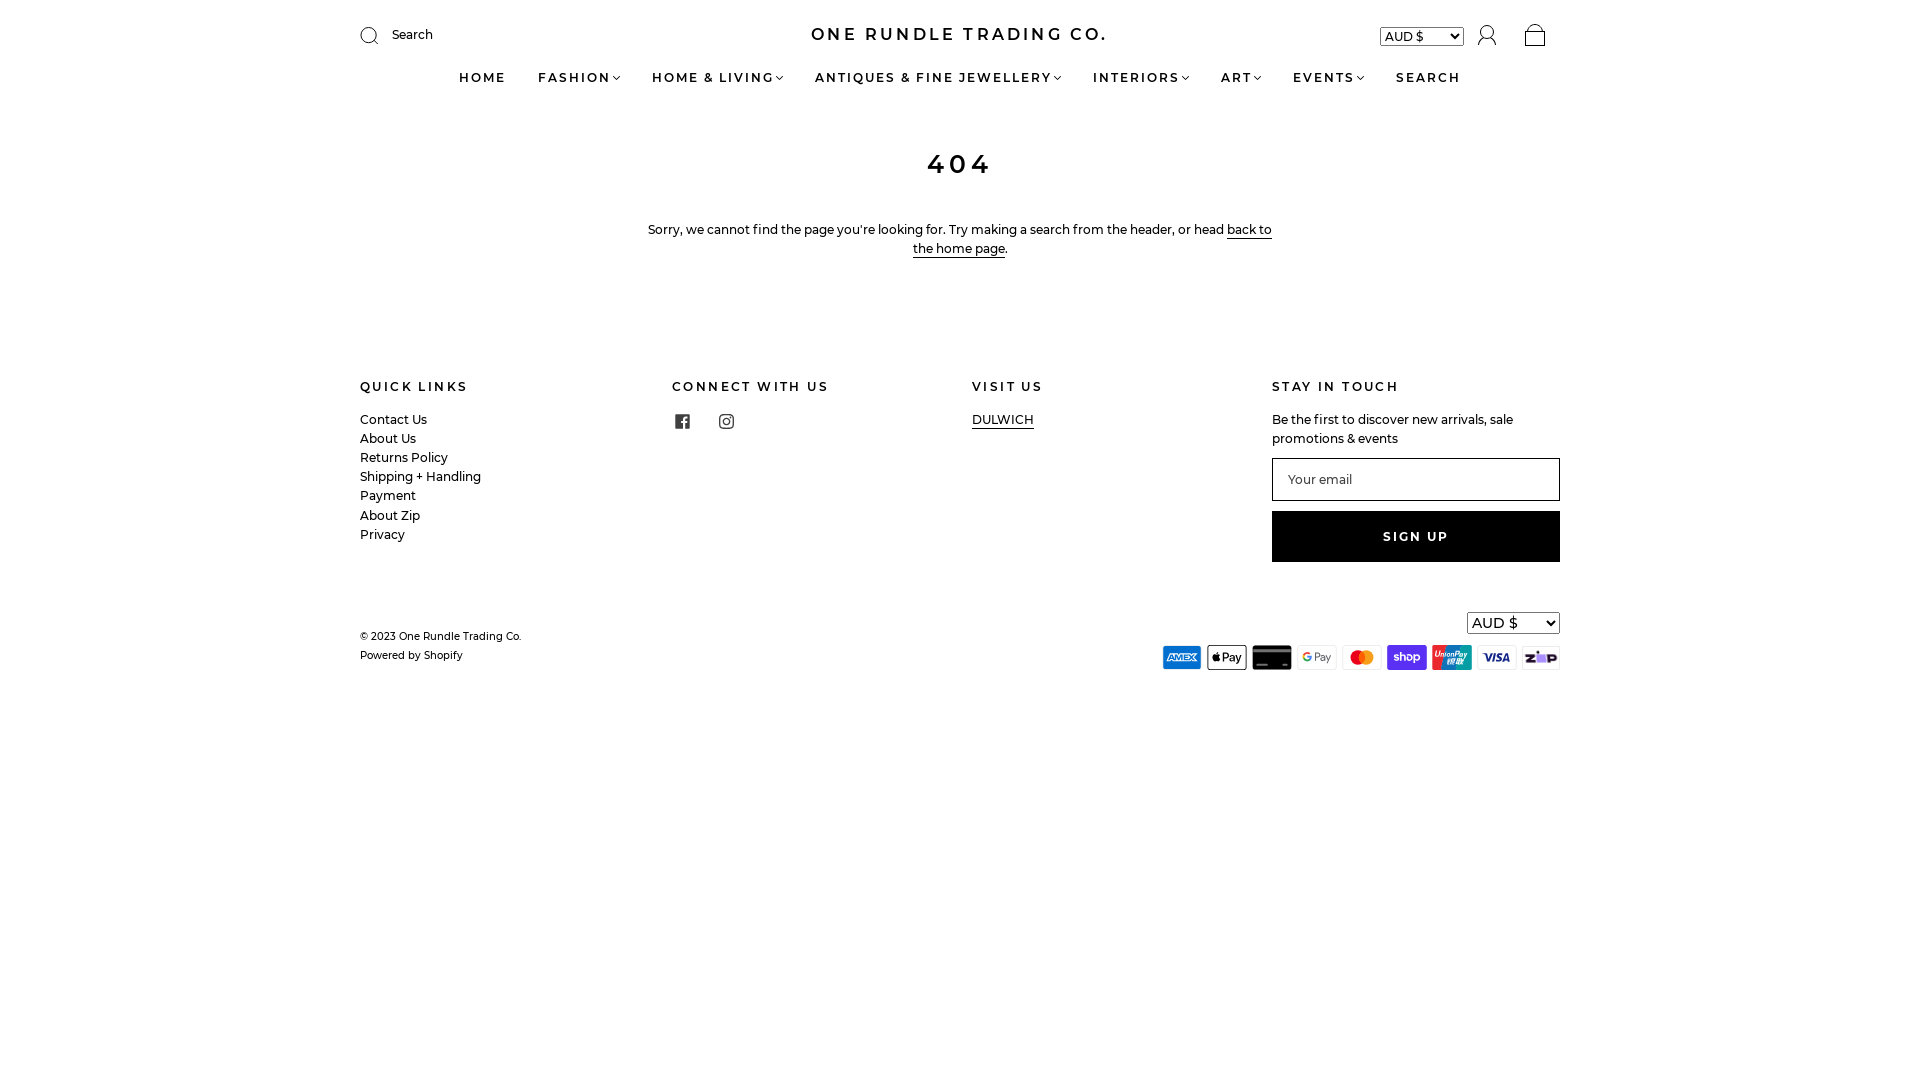 The height and width of the screenshot is (1080, 1920). What do you see at coordinates (1092, 240) in the screenshot?
I see `back to the home page` at bounding box center [1092, 240].